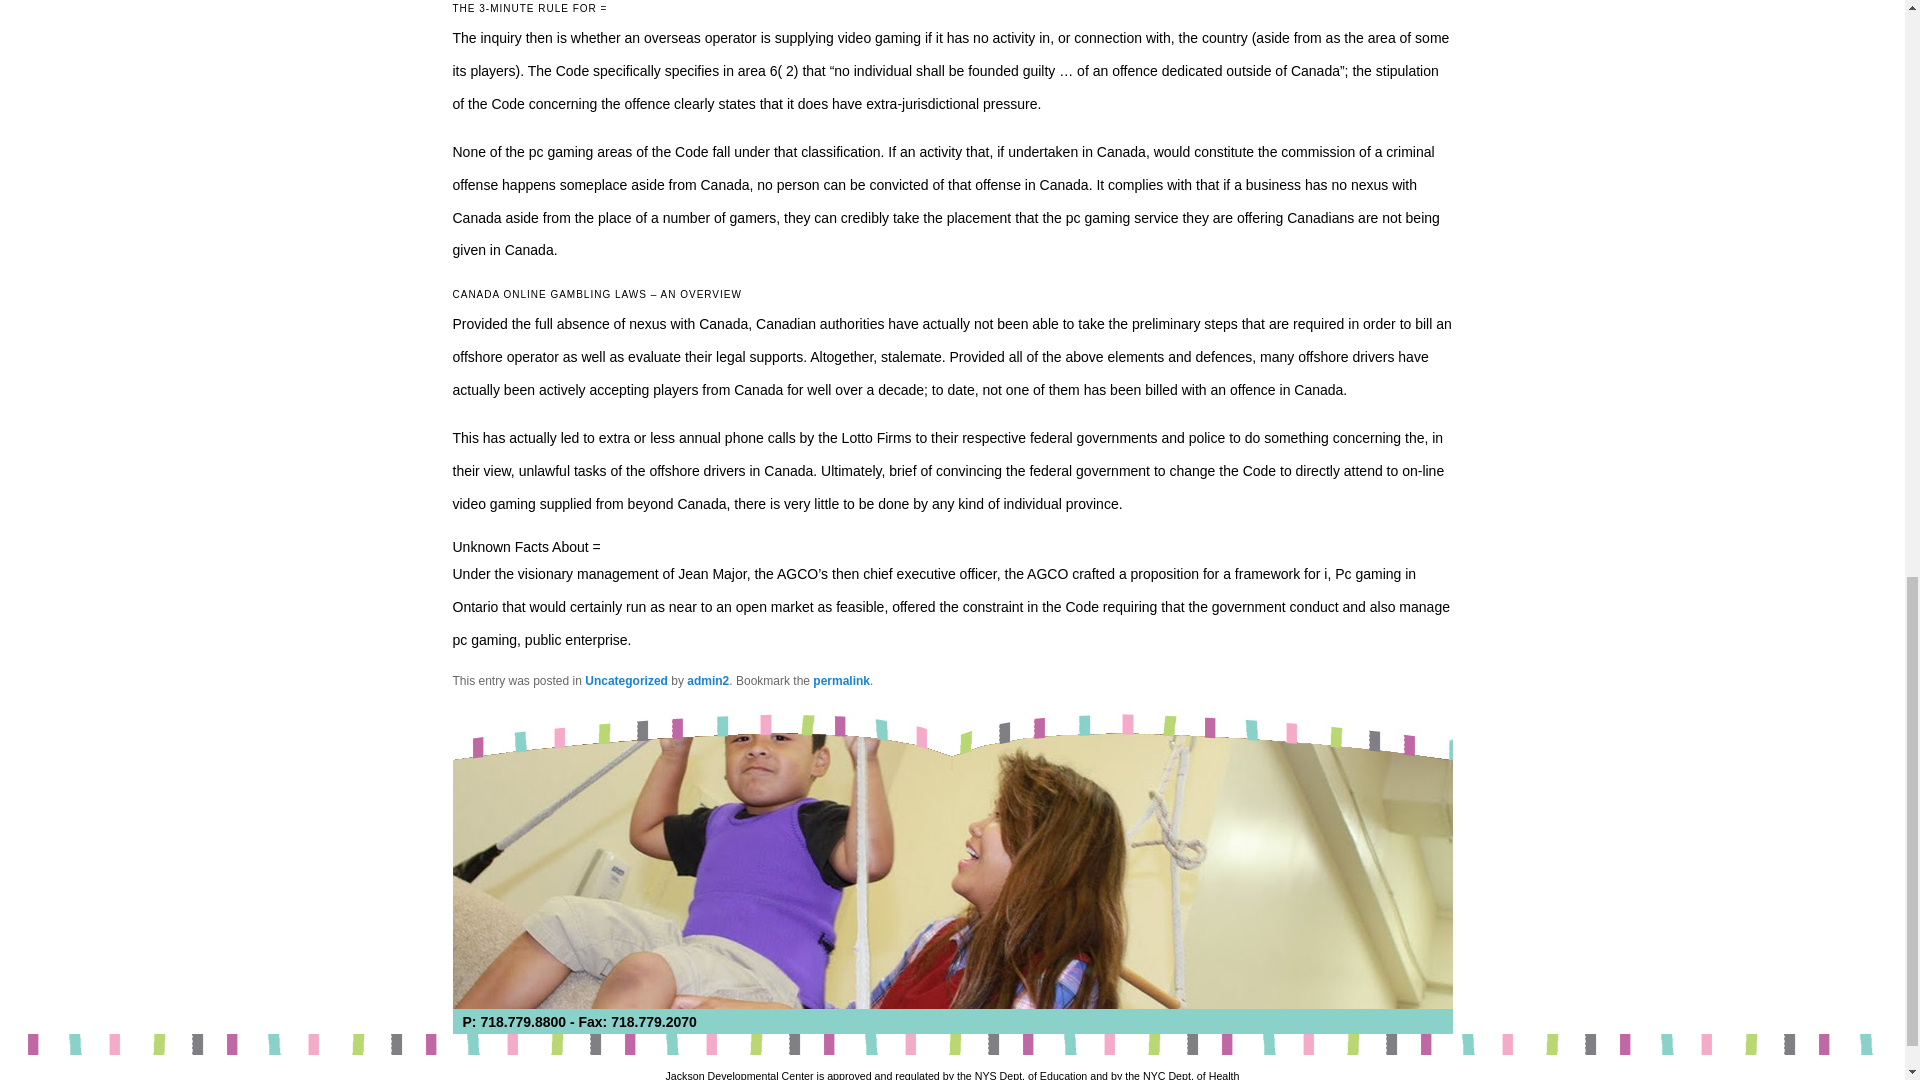 The image size is (1920, 1080). I want to click on Uncategorized, so click(626, 680).